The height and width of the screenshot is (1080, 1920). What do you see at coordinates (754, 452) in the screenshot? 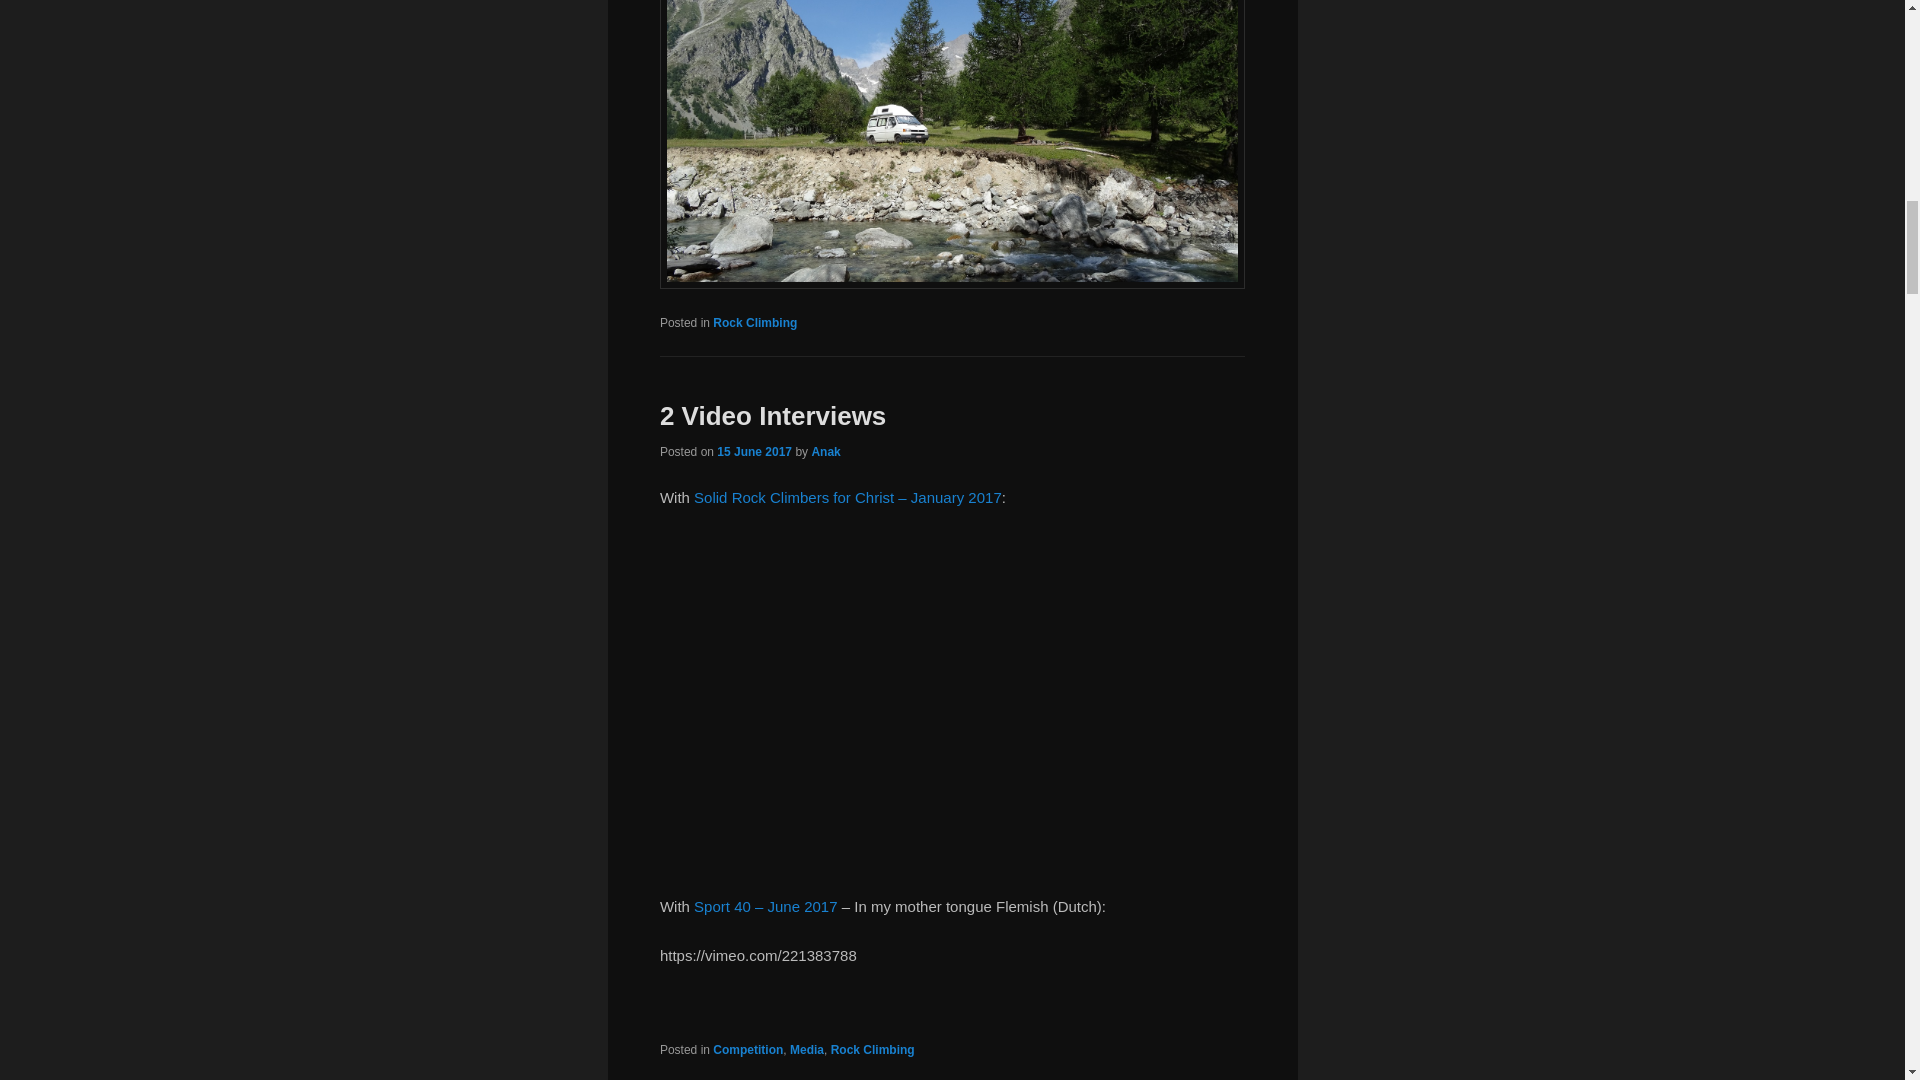
I see `11:06` at bounding box center [754, 452].